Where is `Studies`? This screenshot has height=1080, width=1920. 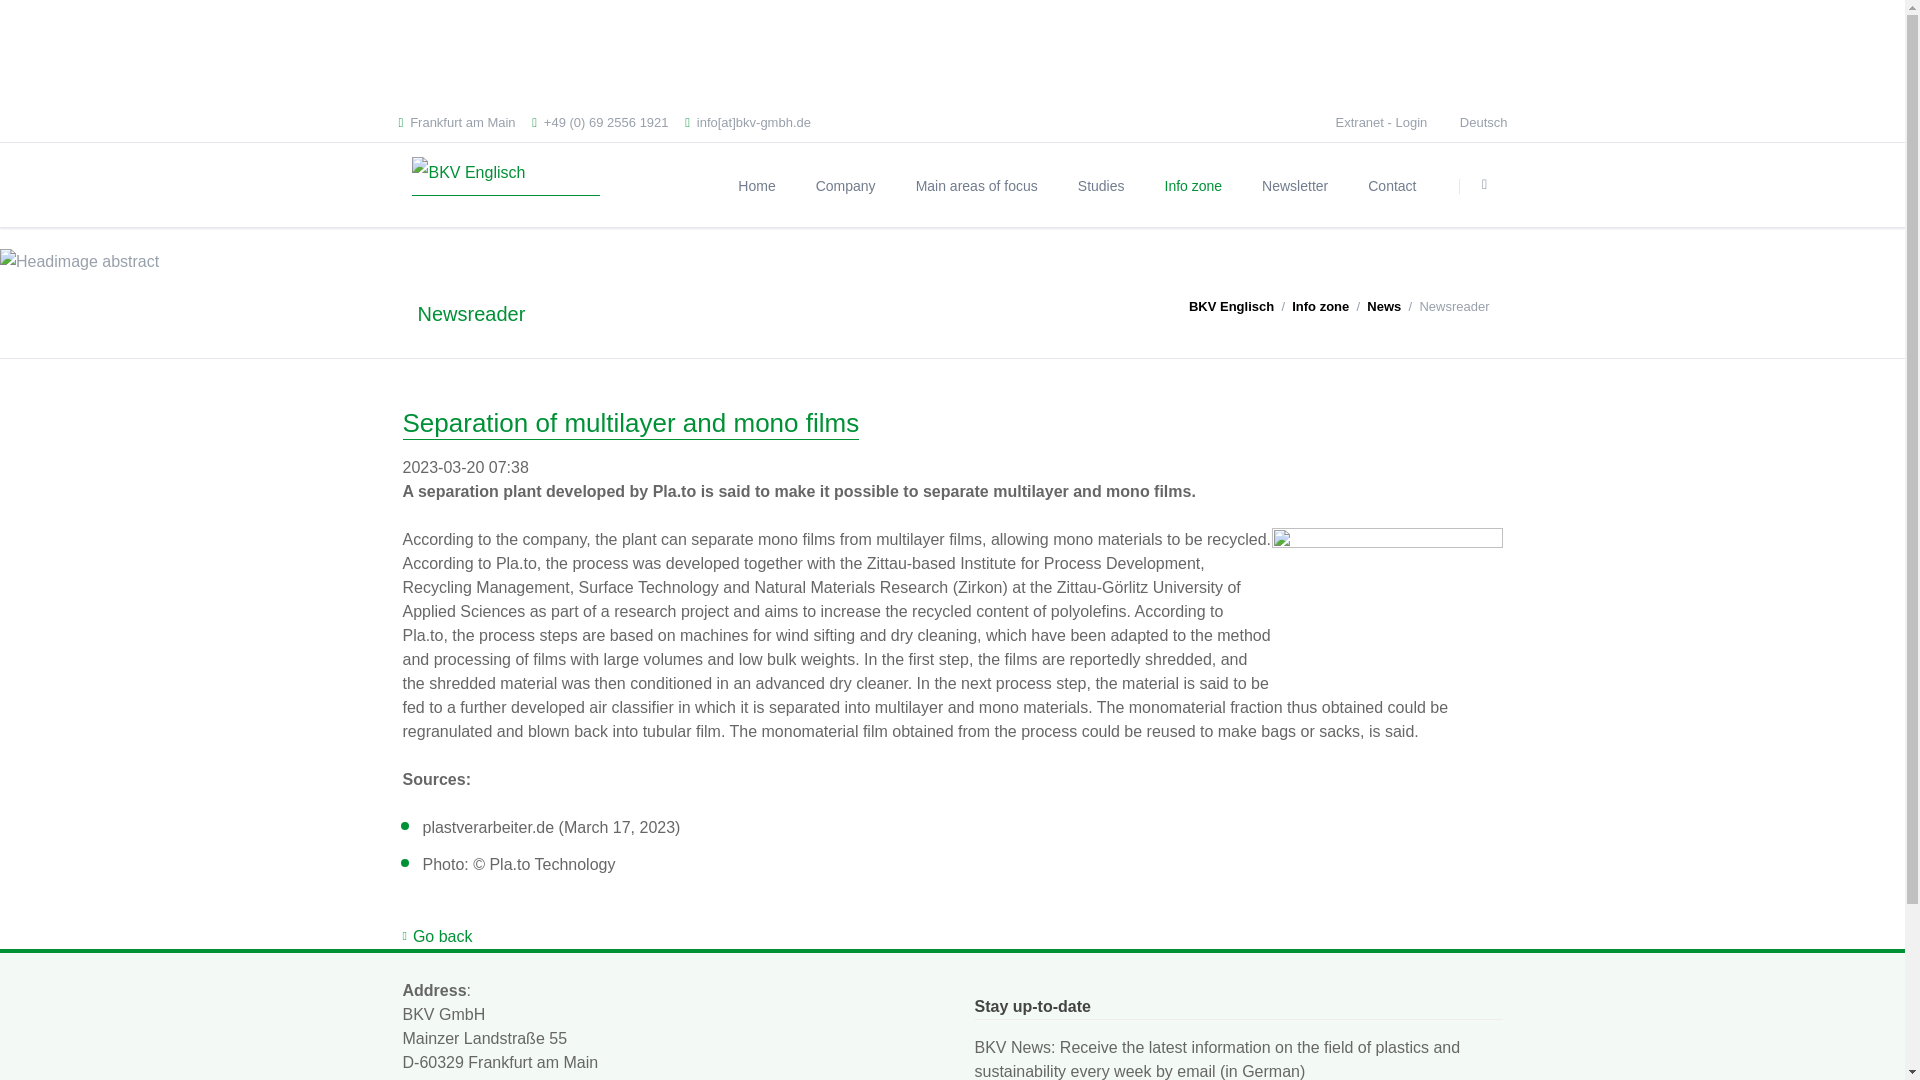 Studies is located at coordinates (1100, 184).